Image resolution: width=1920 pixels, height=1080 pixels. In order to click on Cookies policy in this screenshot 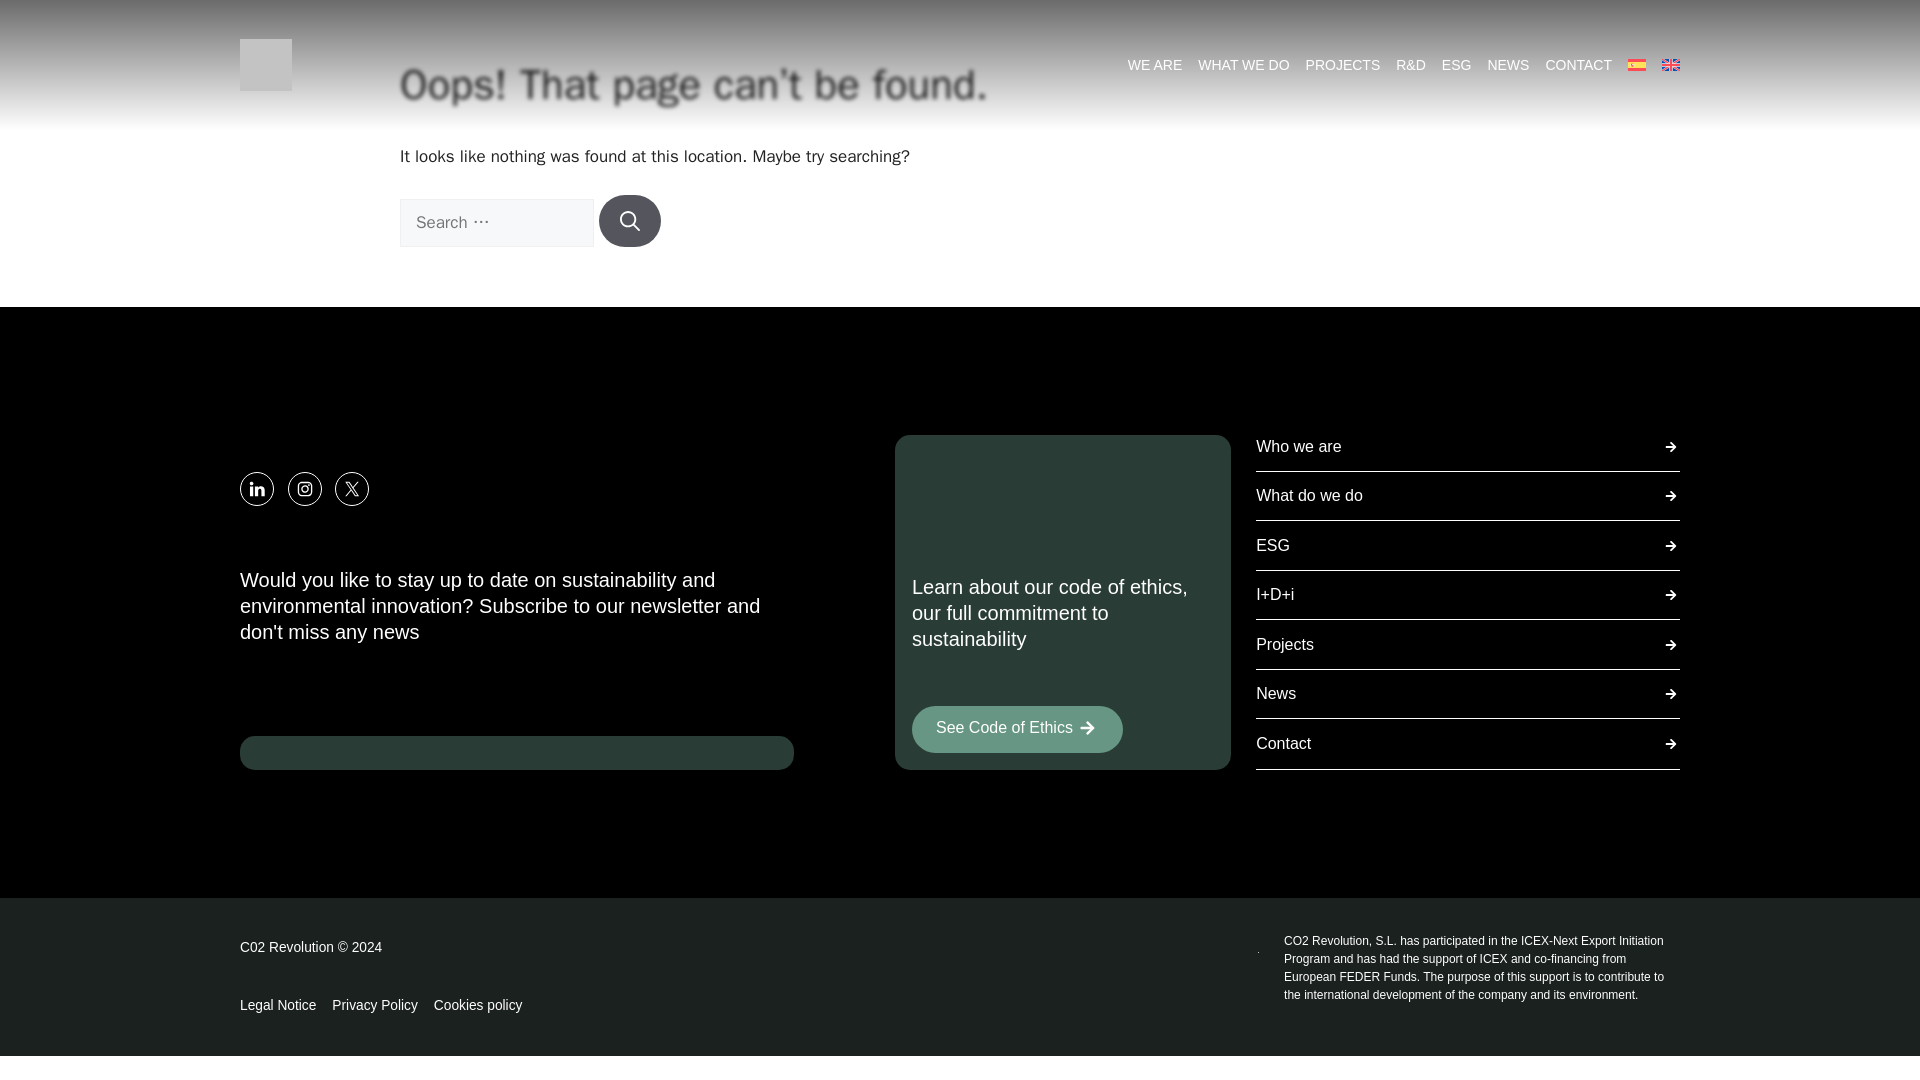, I will do `click(478, 1006)`.